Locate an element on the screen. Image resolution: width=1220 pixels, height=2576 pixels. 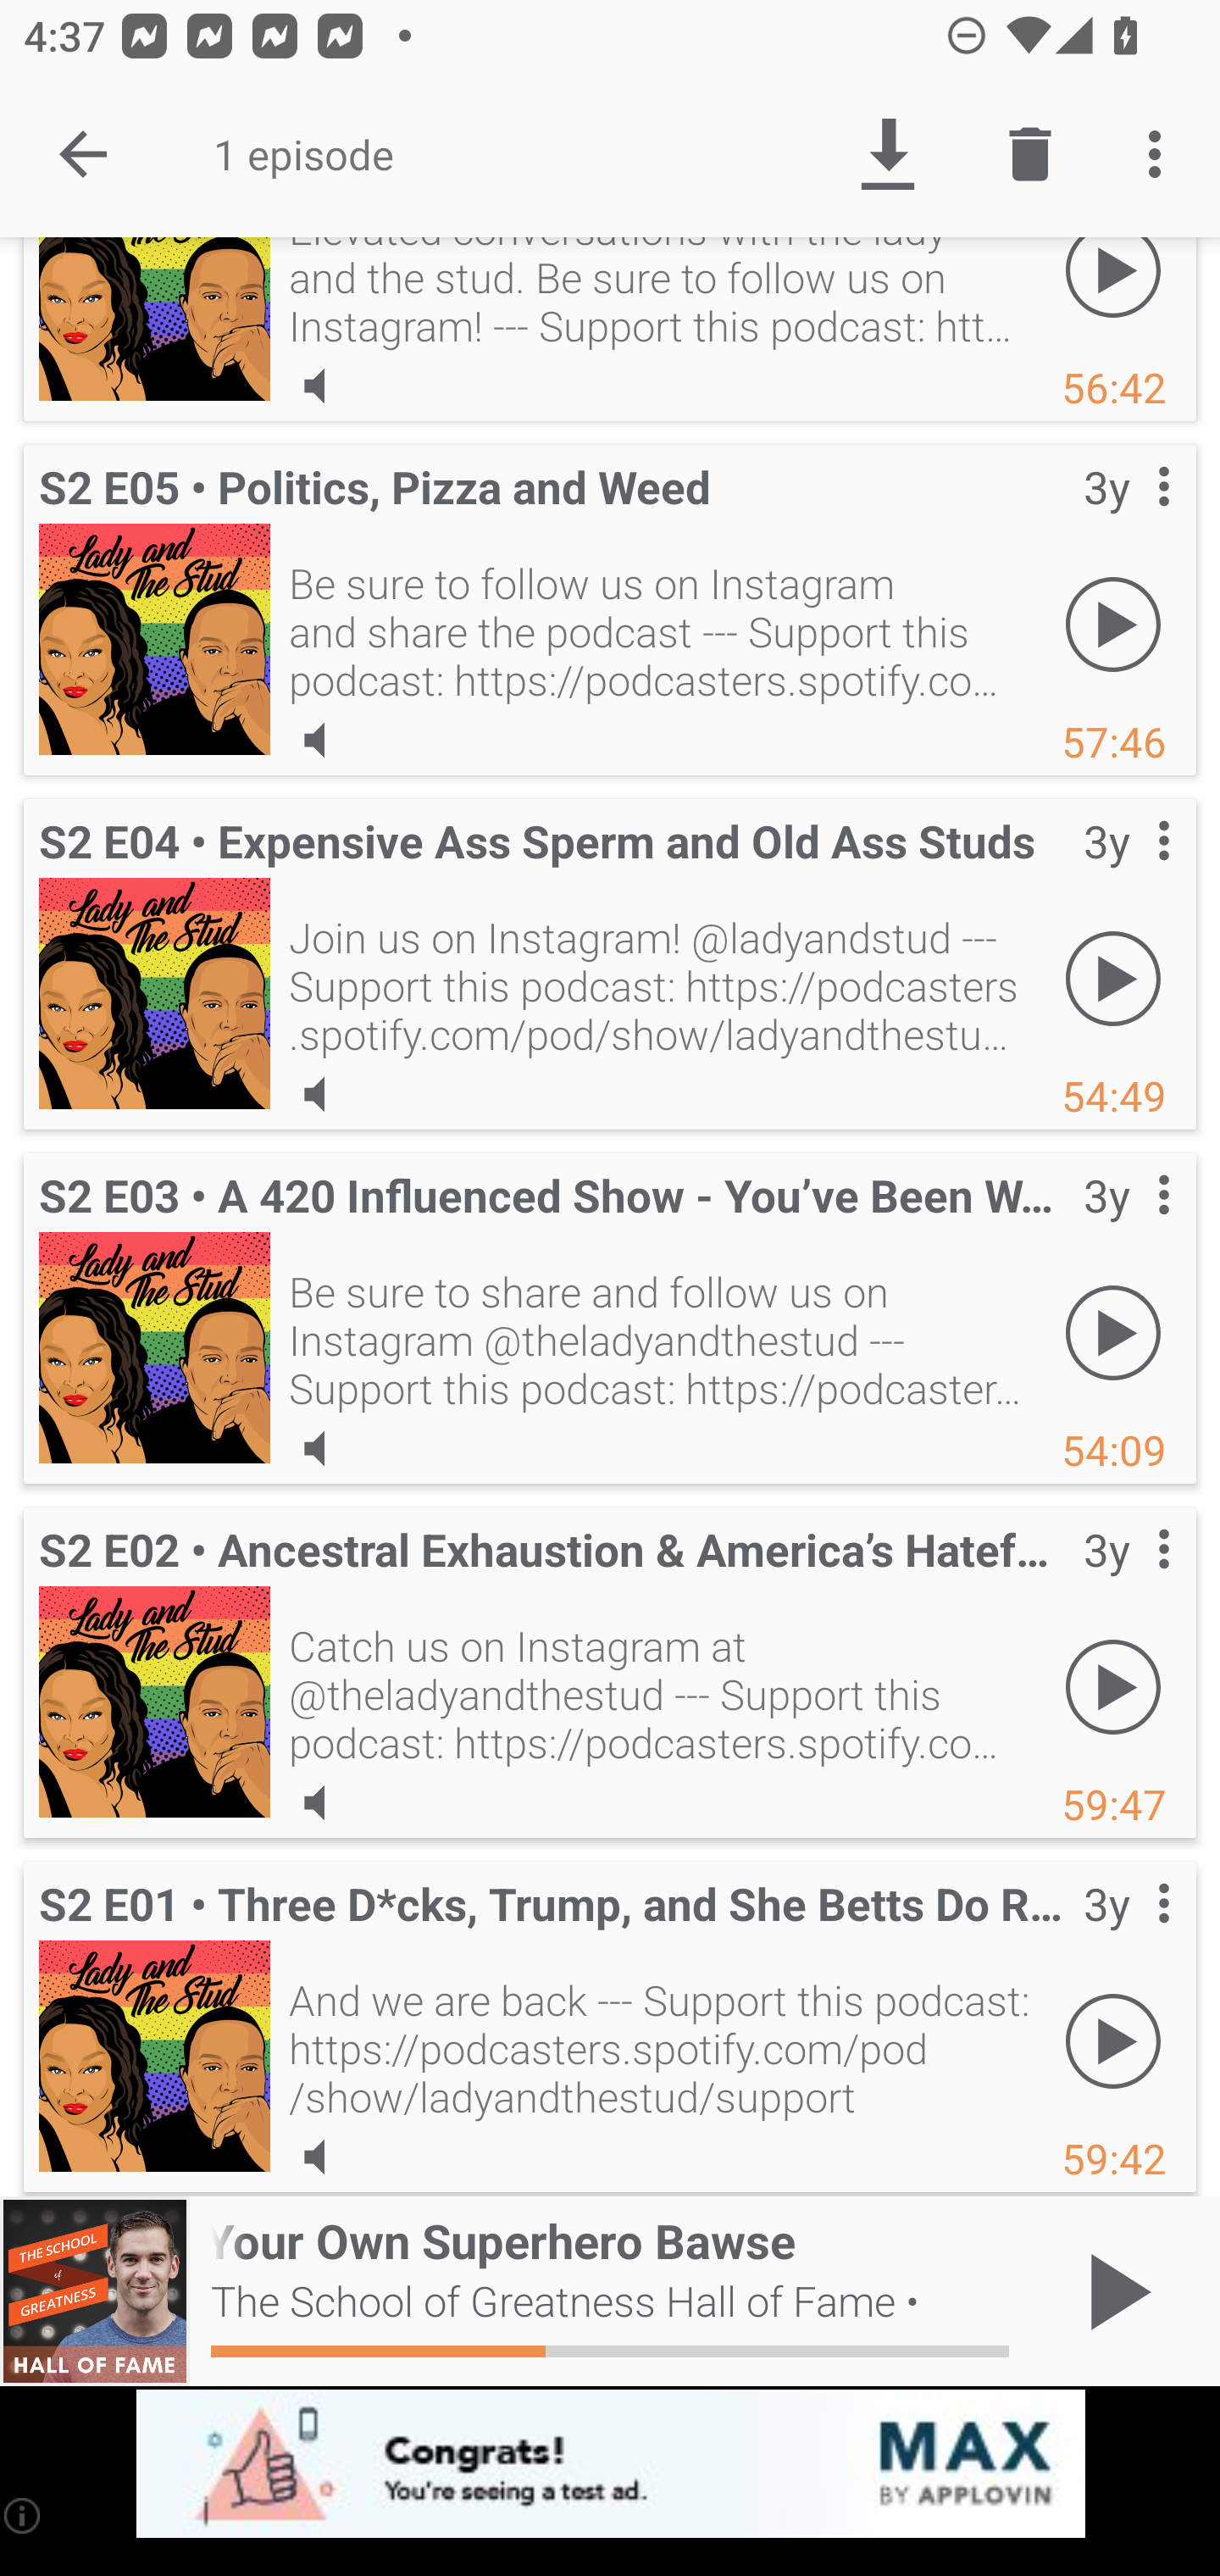
Contextual menu is located at coordinates (1127, 520).